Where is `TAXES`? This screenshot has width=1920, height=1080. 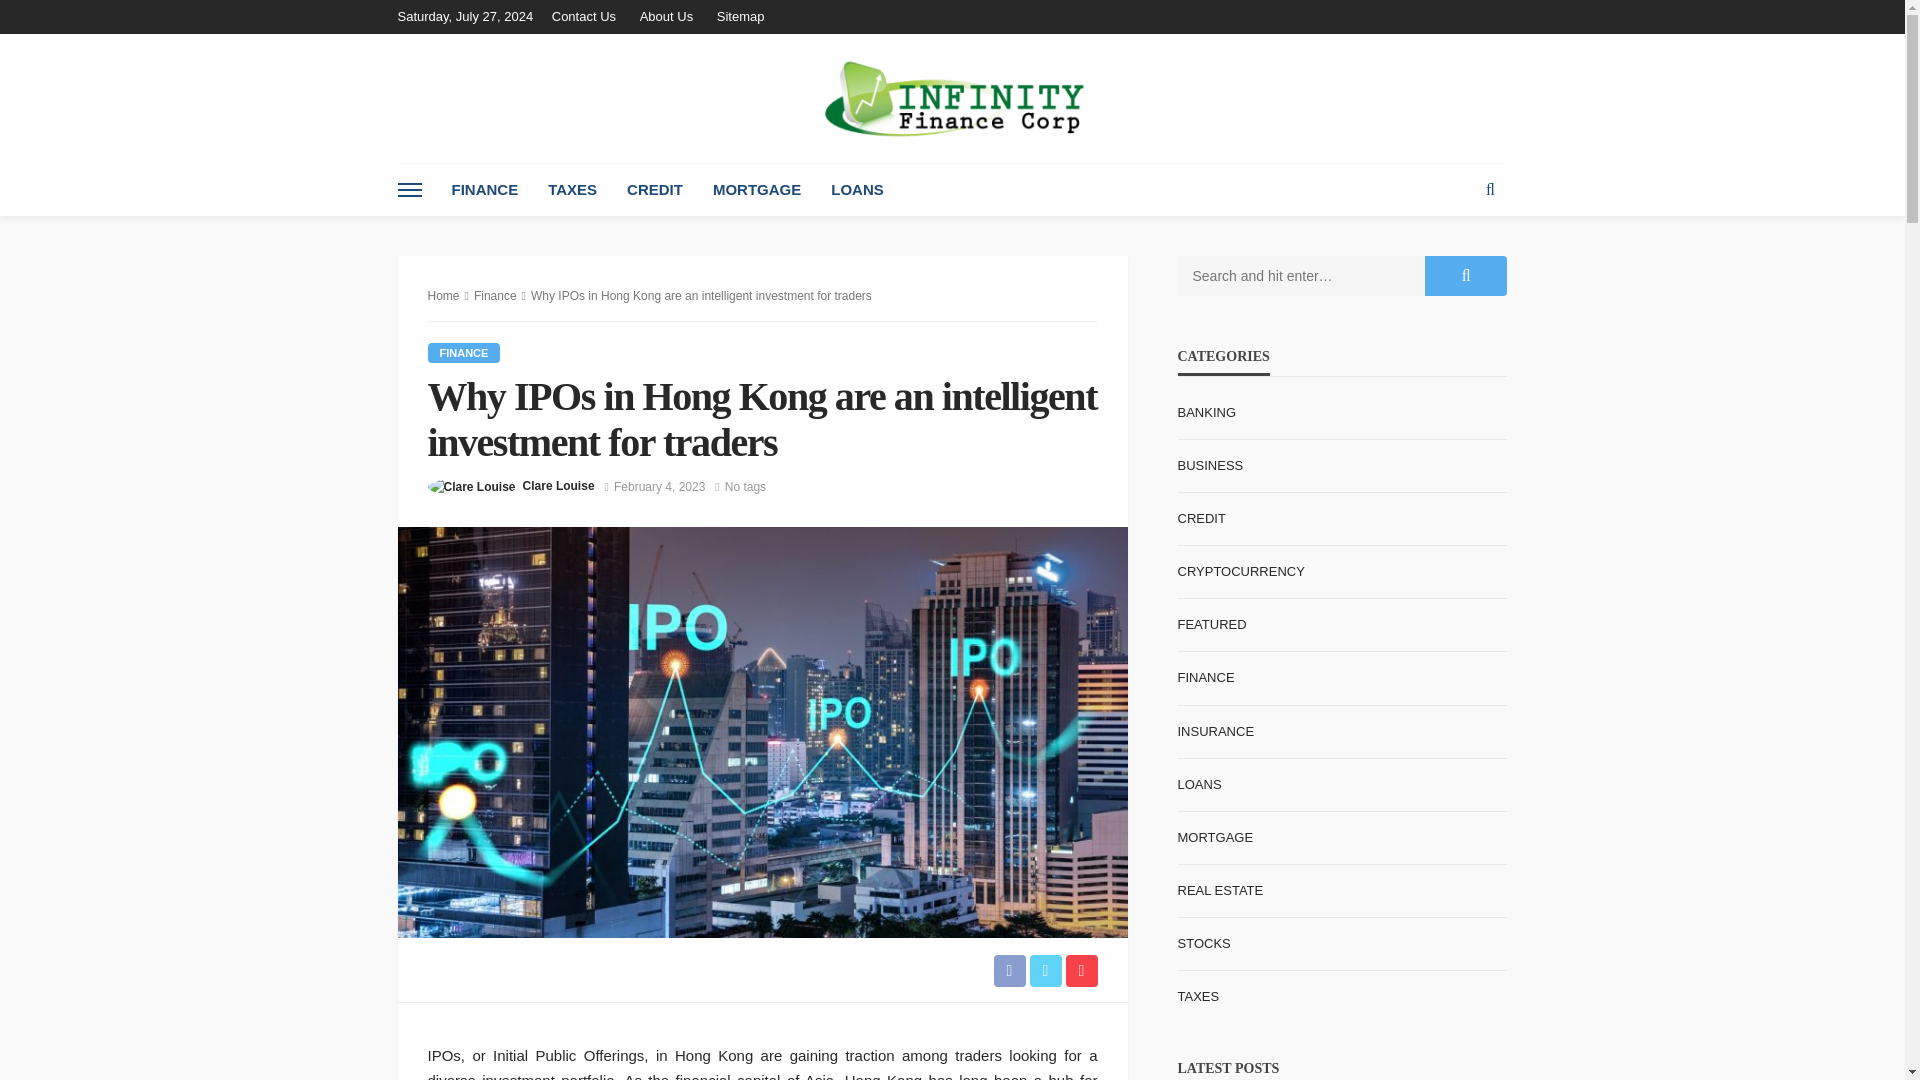 TAXES is located at coordinates (572, 190).